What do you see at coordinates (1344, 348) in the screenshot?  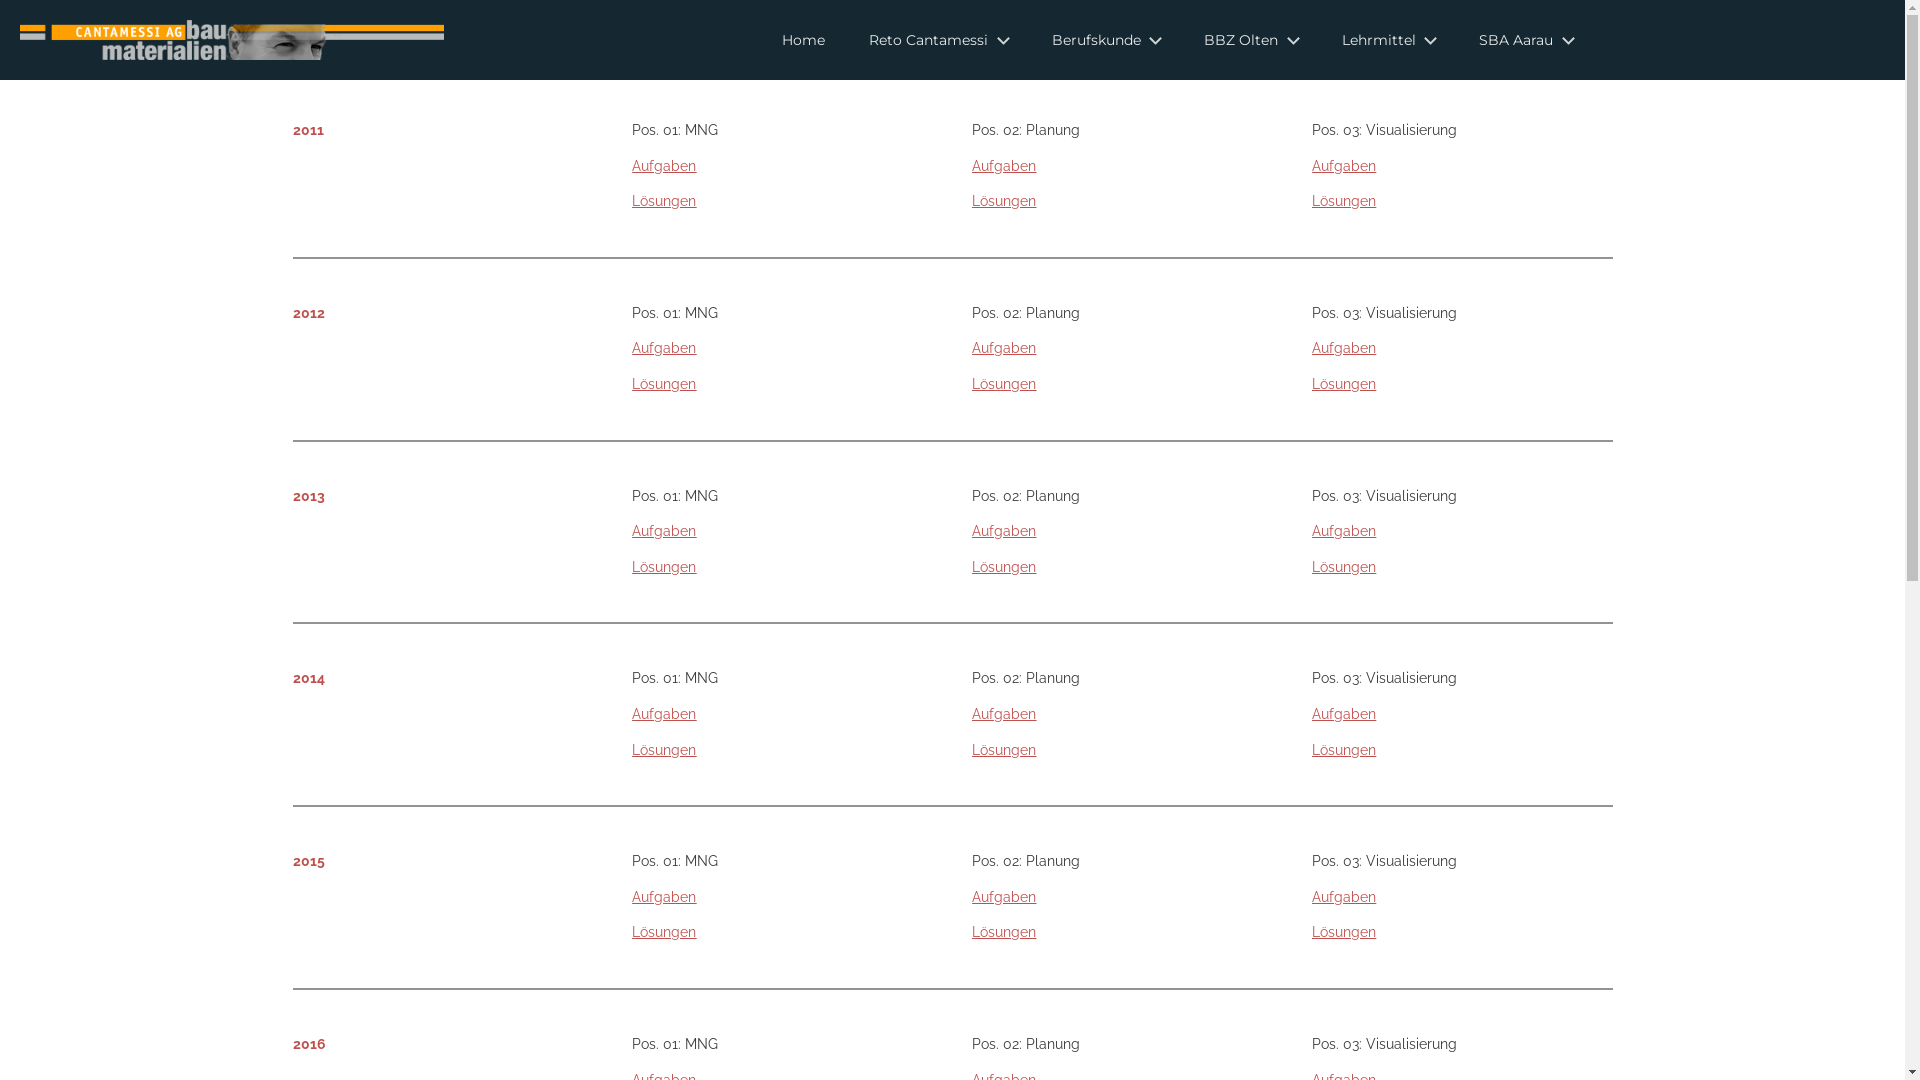 I see `Aufgaben` at bounding box center [1344, 348].